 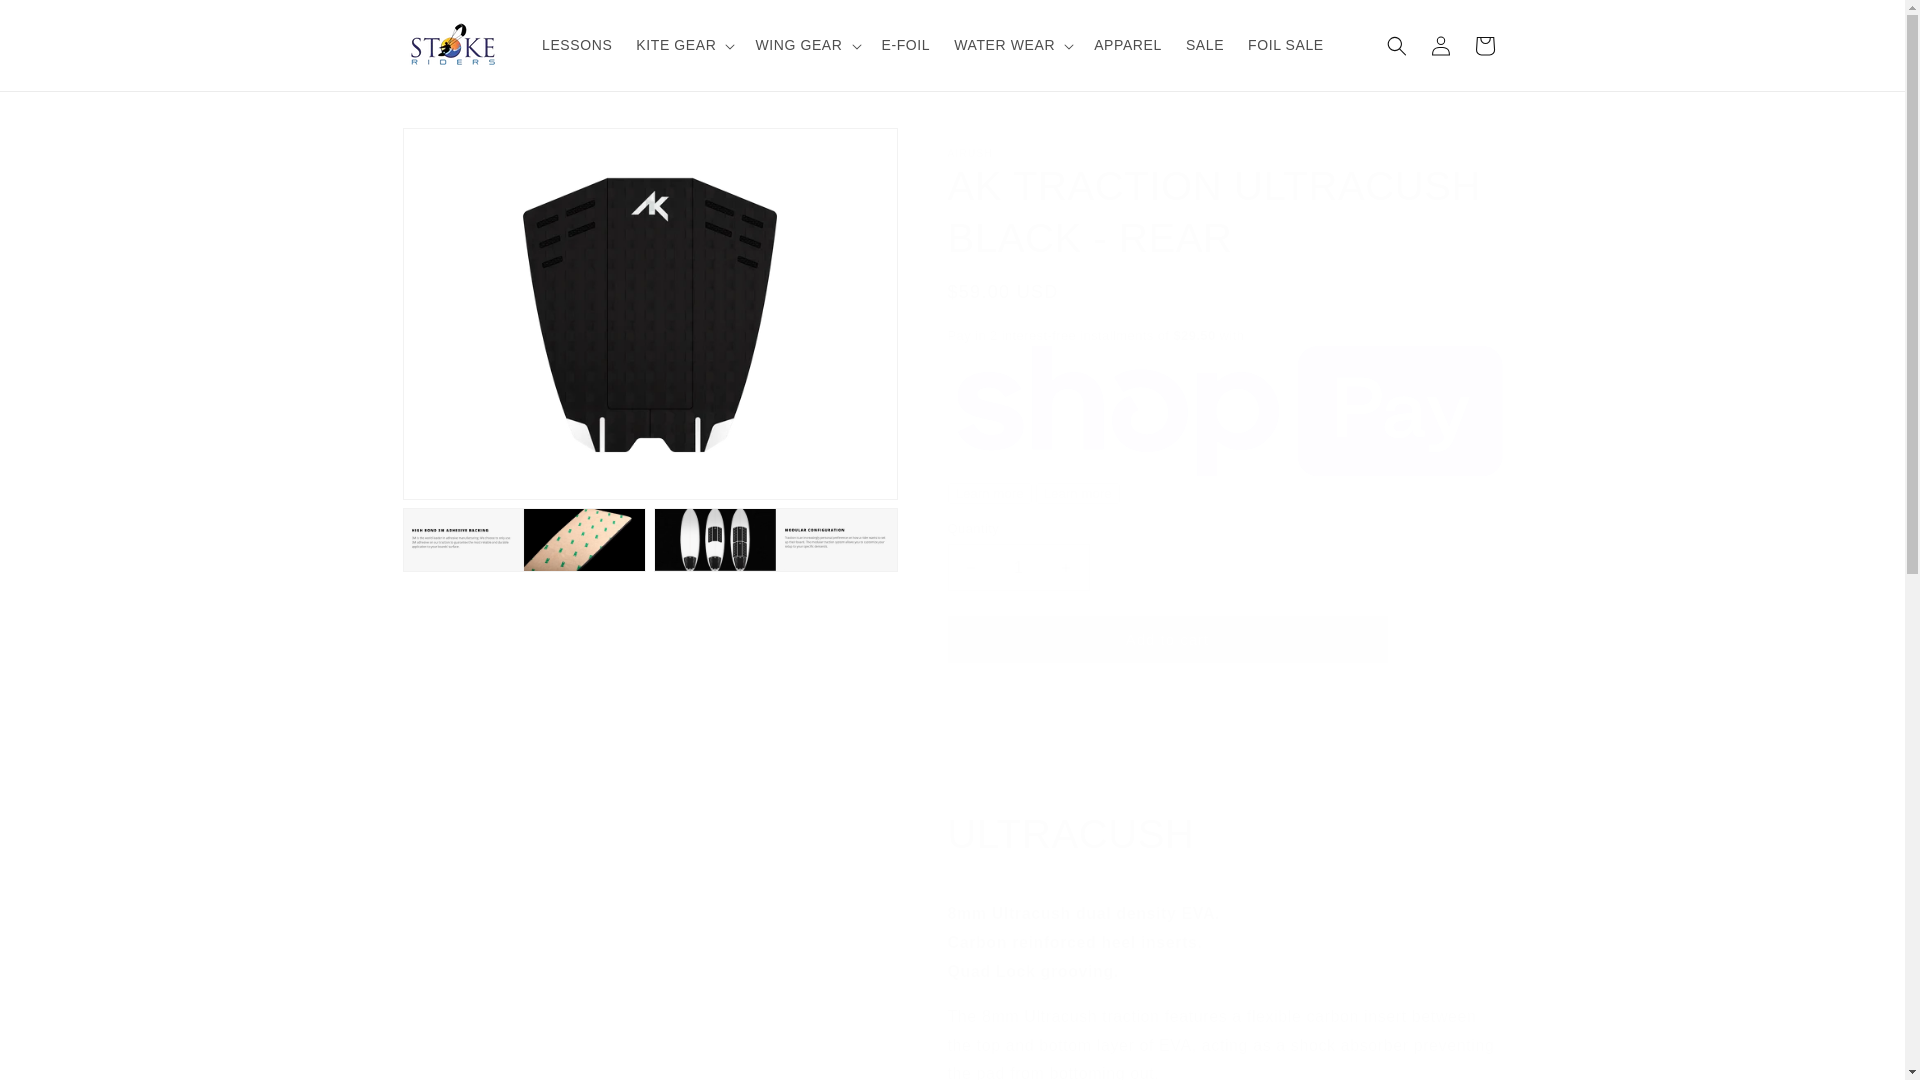 I want to click on Open media 2 in modal, so click(x=523, y=540).